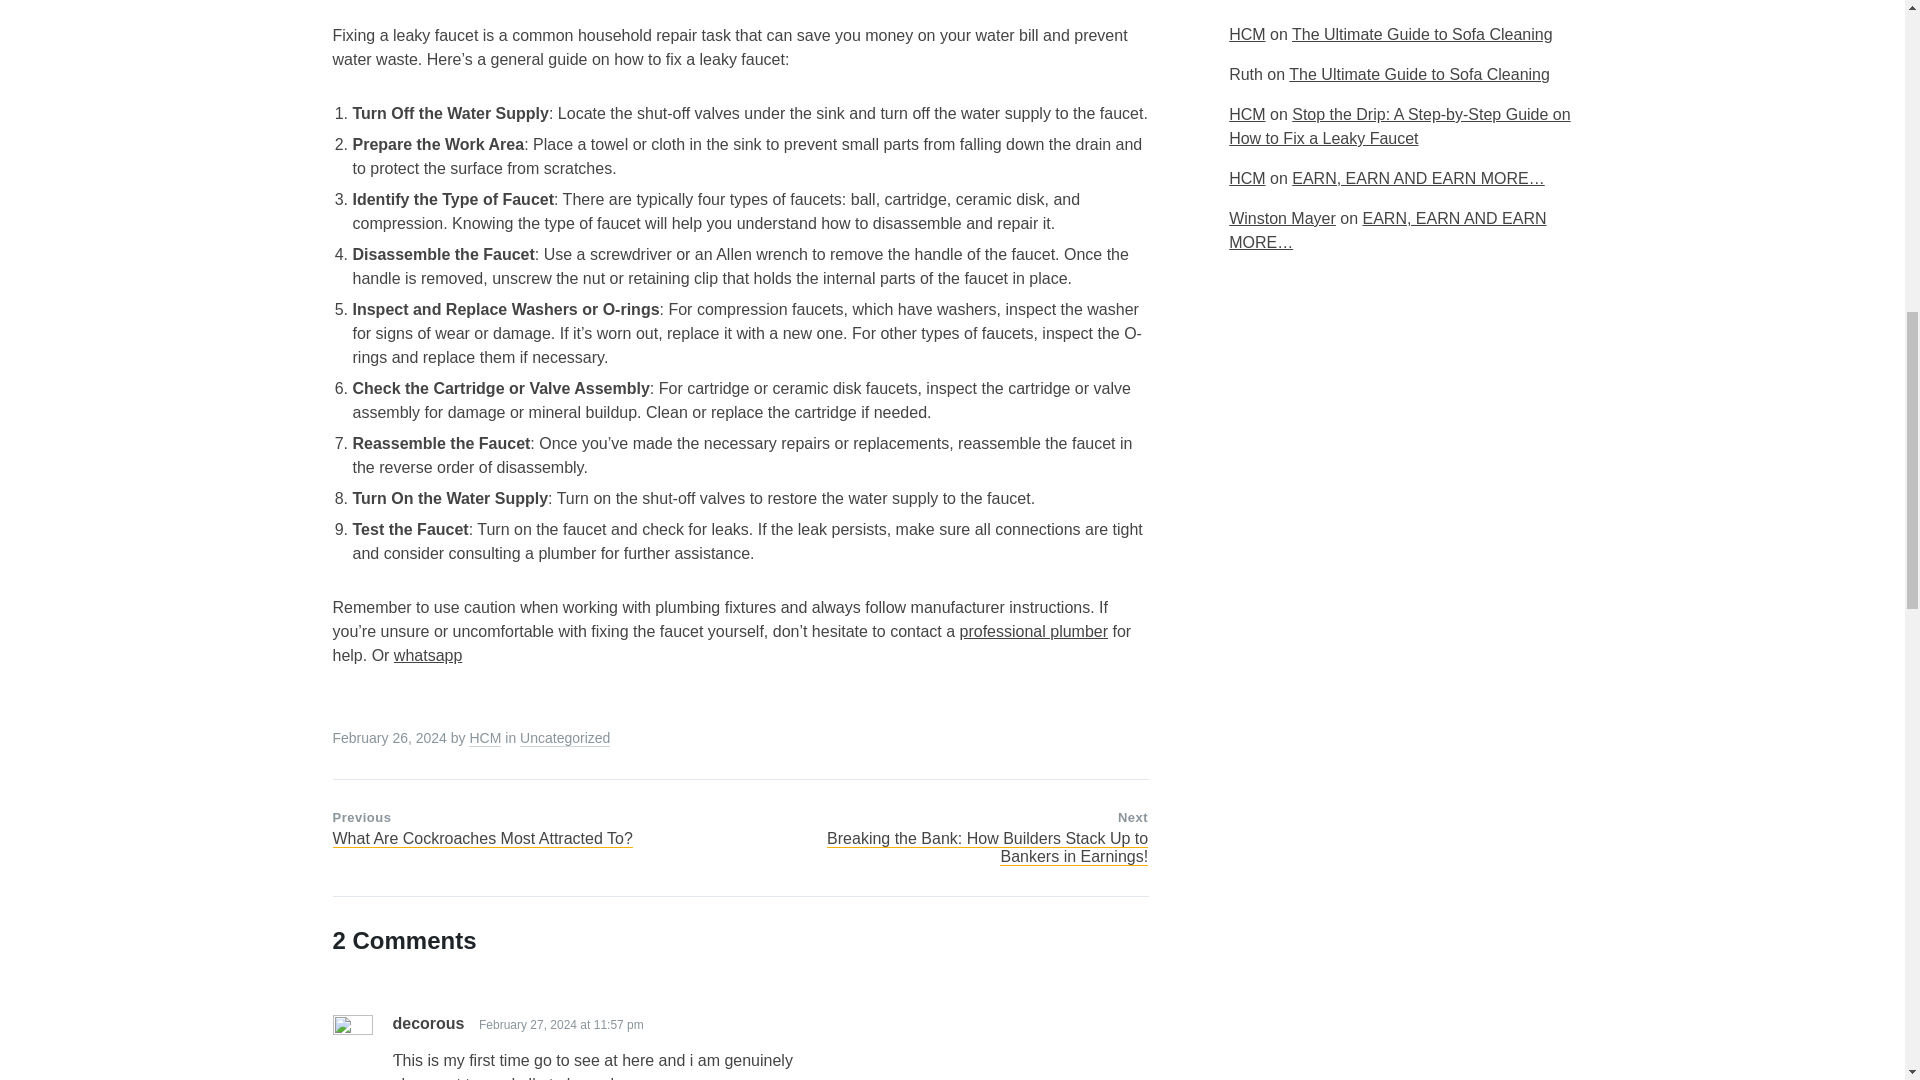 The width and height of the screenshot is (1920, 1080). What do you see at coordinates (1034, 632) in the screenshot?
I see `professional plumber` at bounding box center [1034, 632].